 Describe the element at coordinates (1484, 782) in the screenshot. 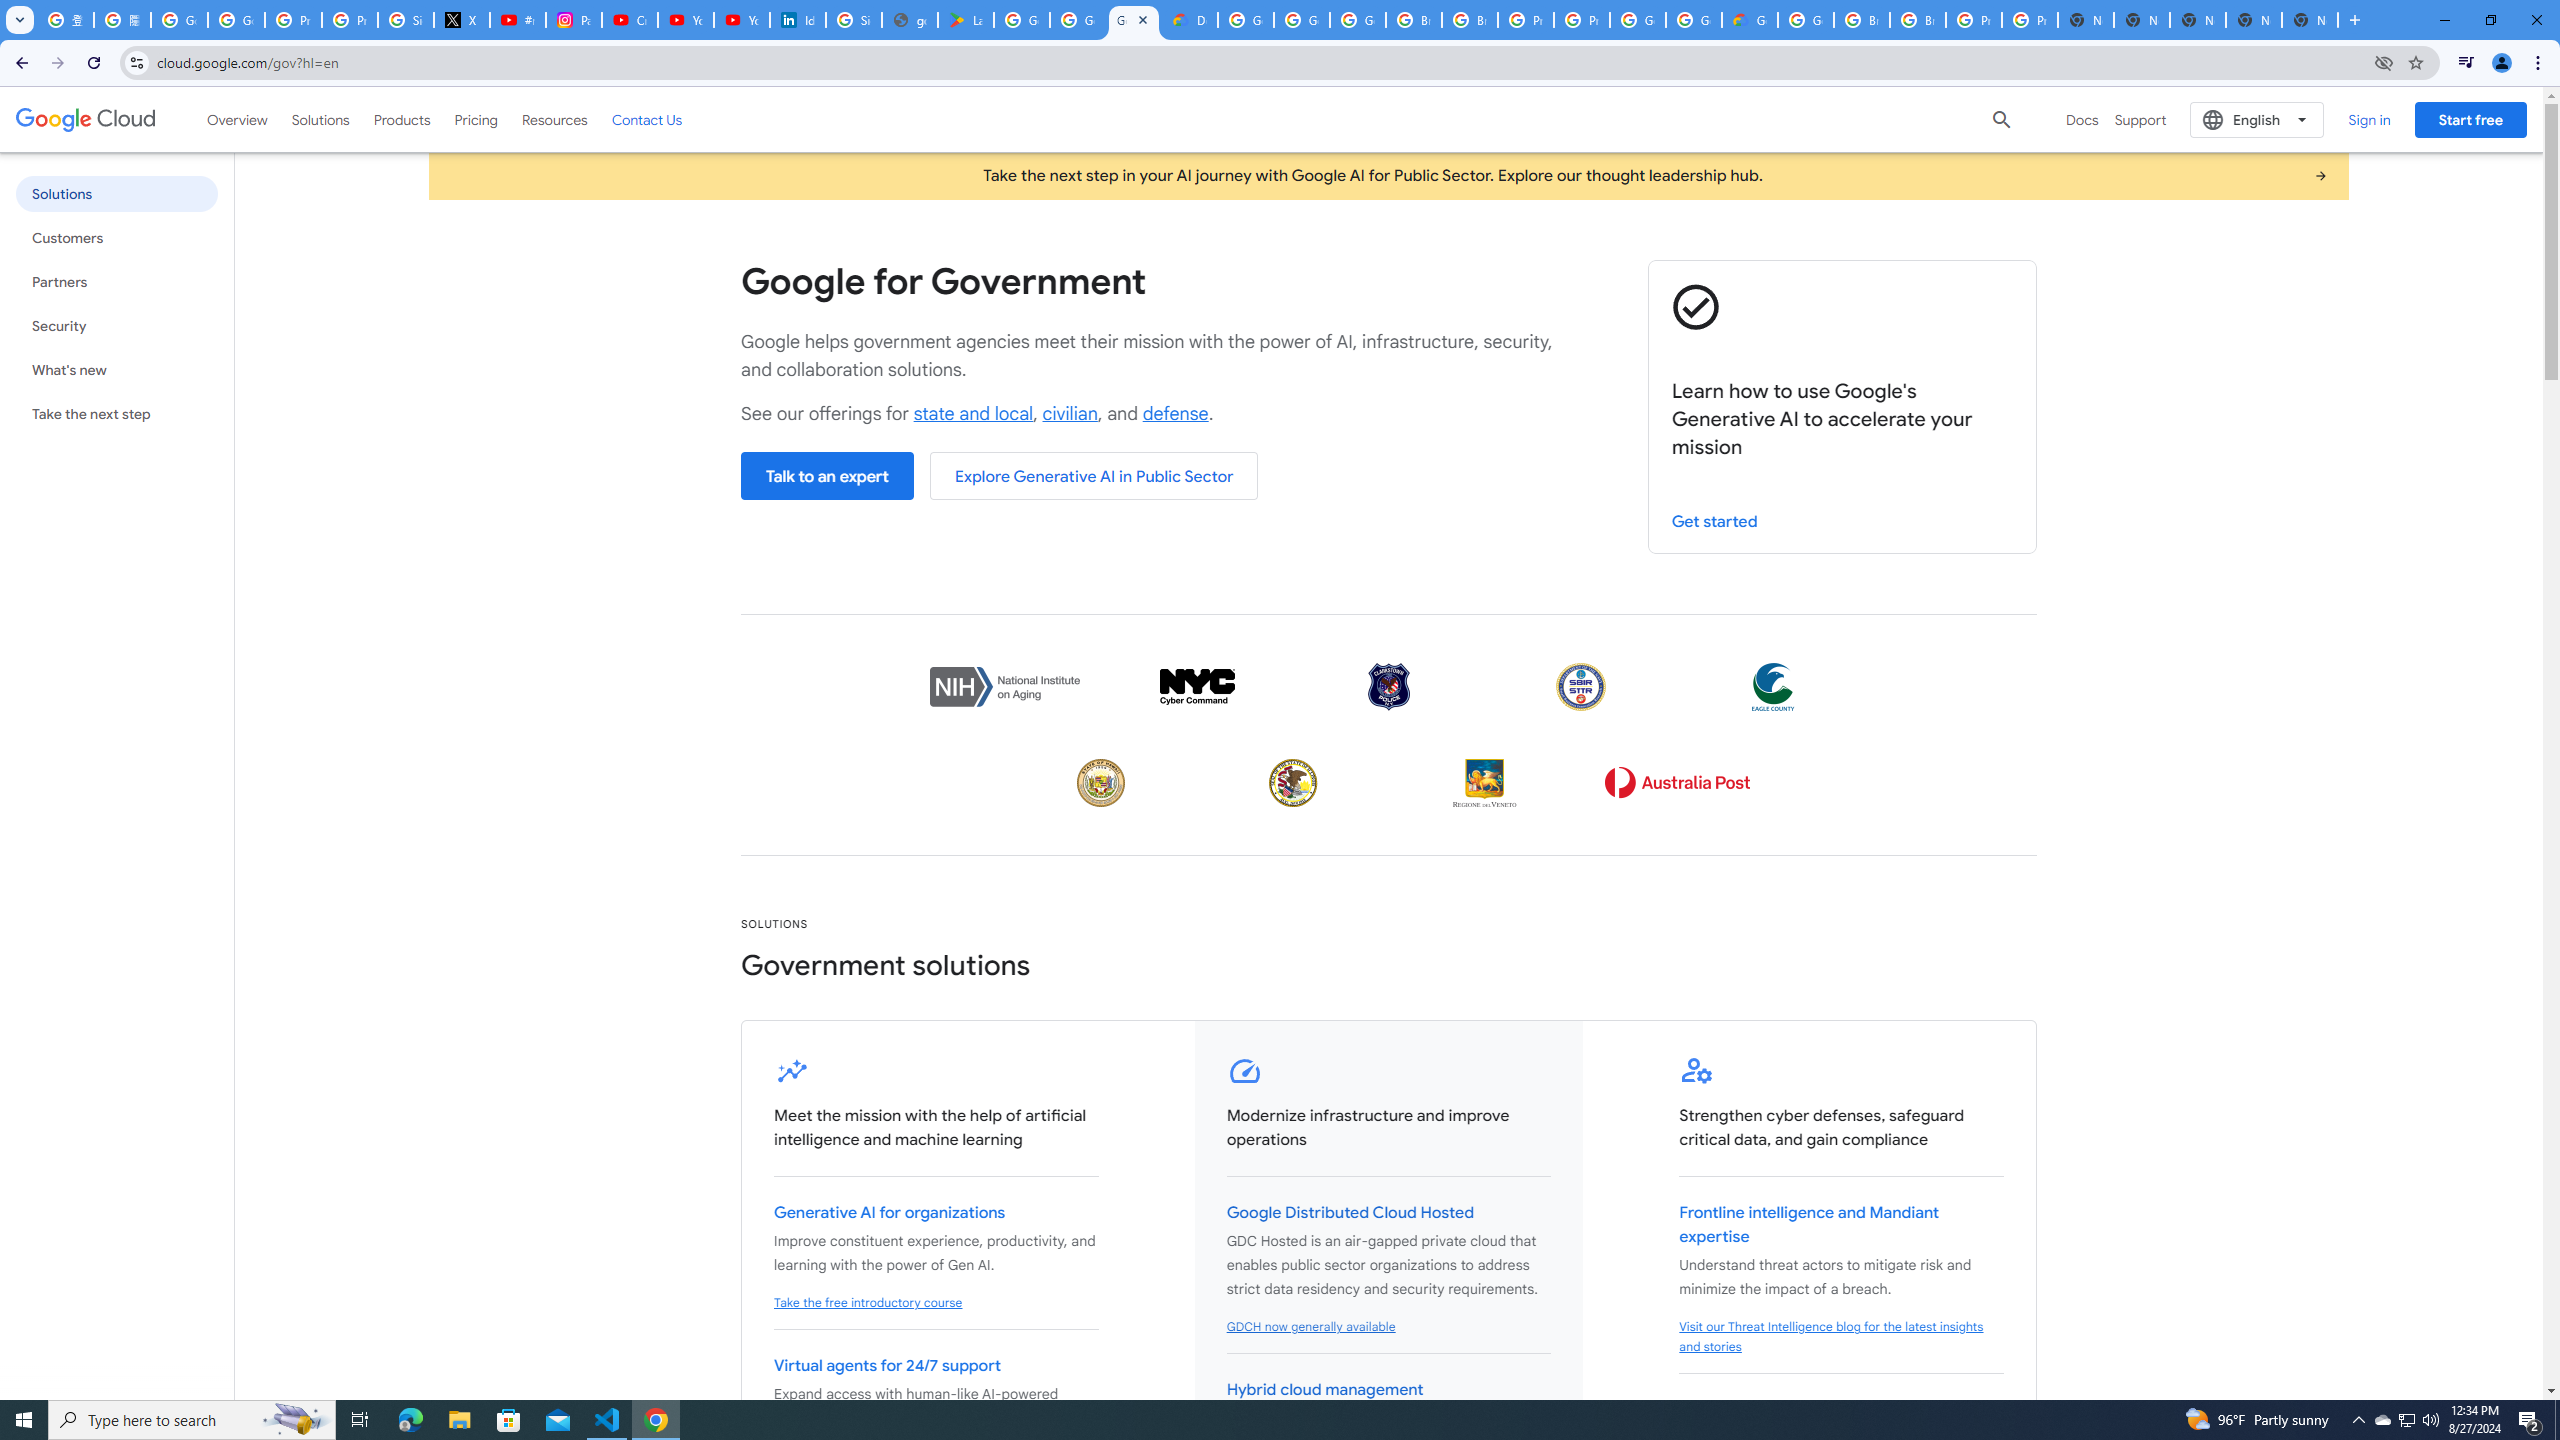

I see `Regione Veneto` at that location.